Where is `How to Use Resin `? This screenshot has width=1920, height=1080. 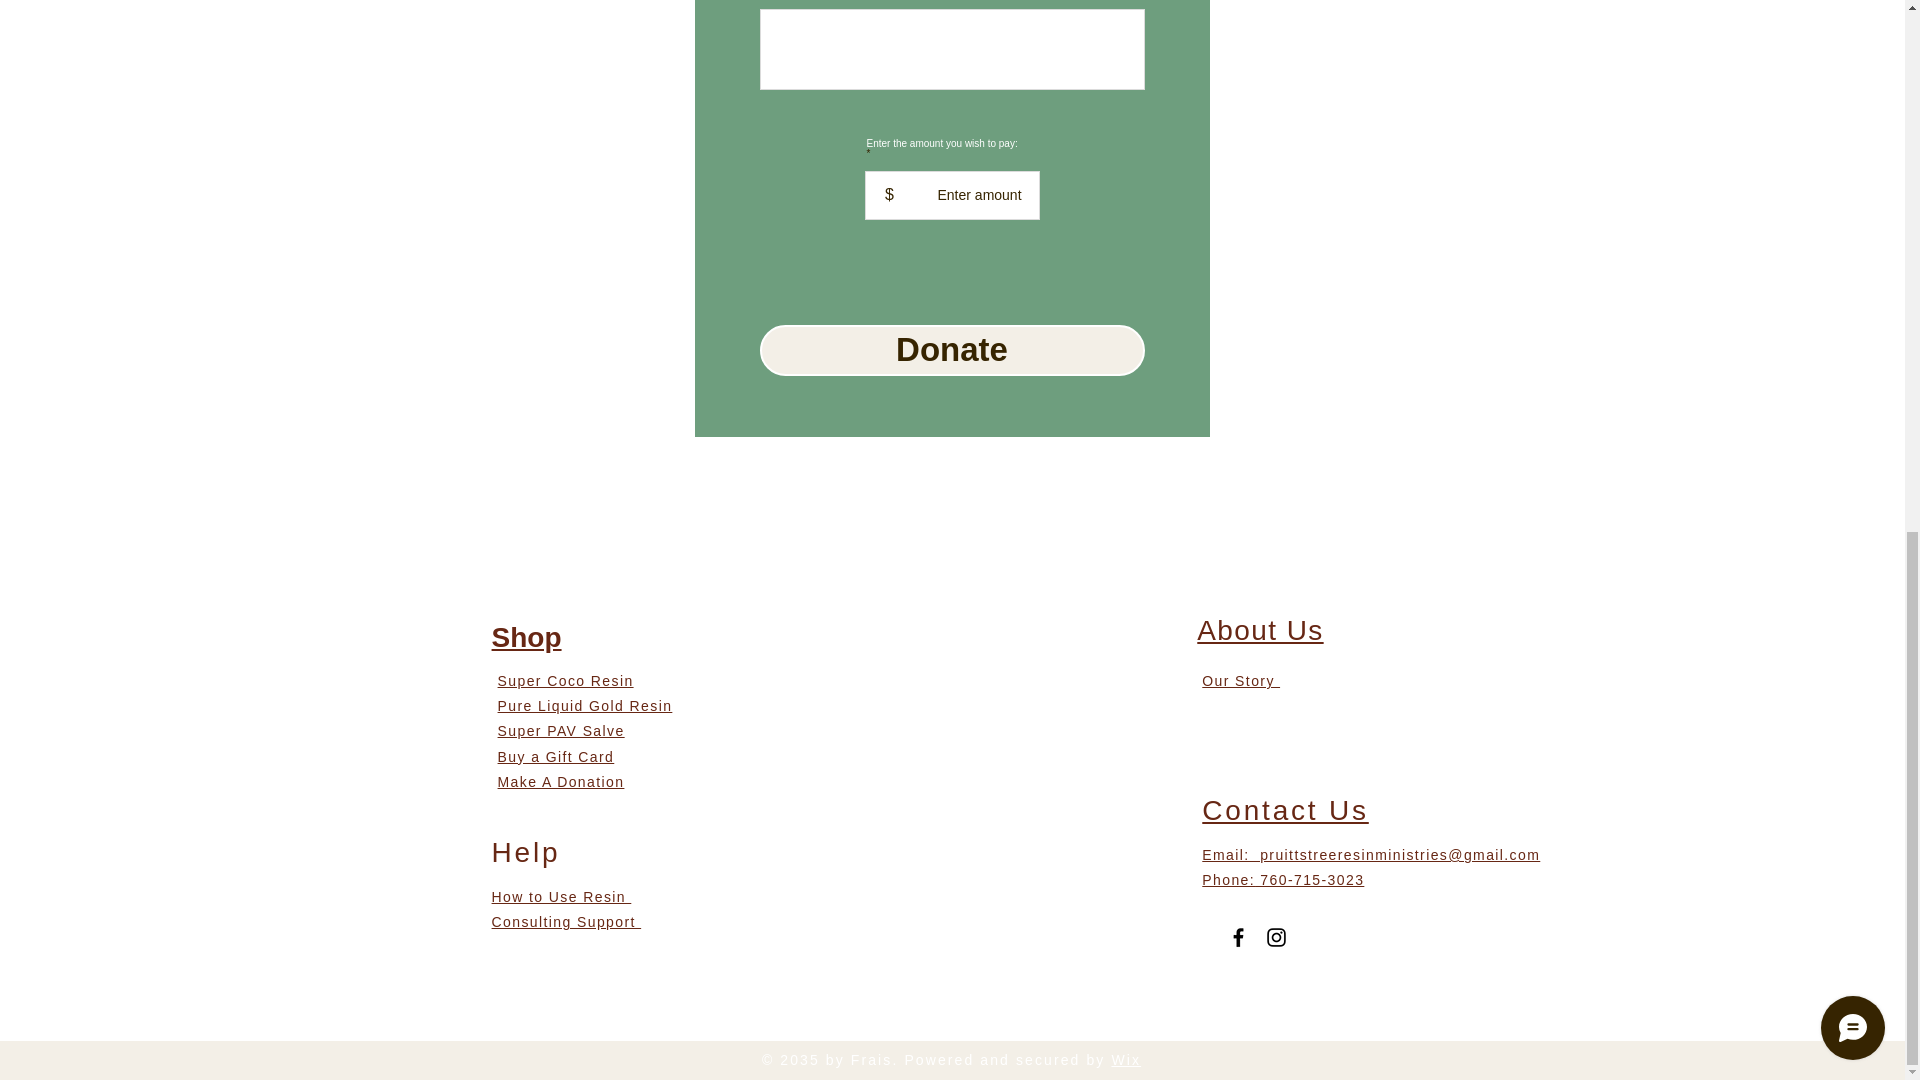 How to Use Resin  is located at coordinates (561, 896).